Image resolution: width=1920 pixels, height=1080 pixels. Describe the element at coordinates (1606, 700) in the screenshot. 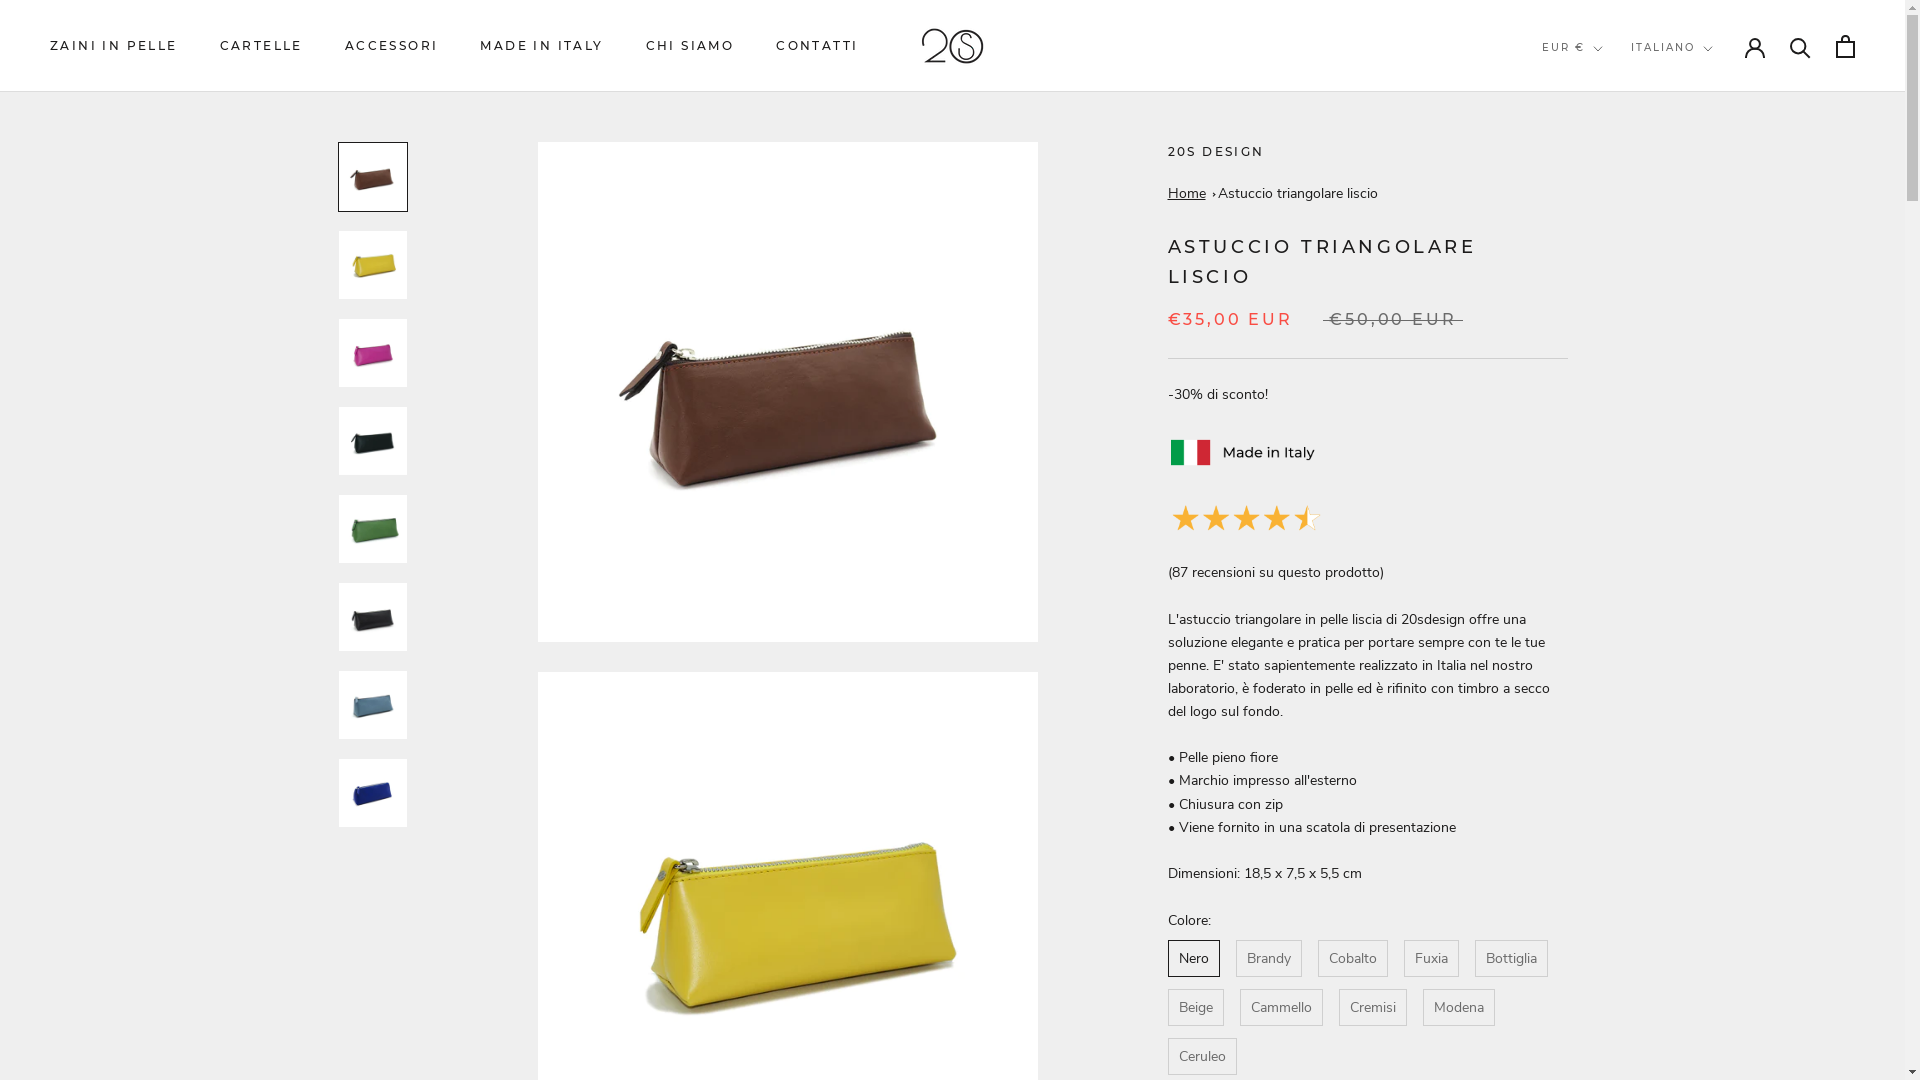

I see `CVE` at that location.